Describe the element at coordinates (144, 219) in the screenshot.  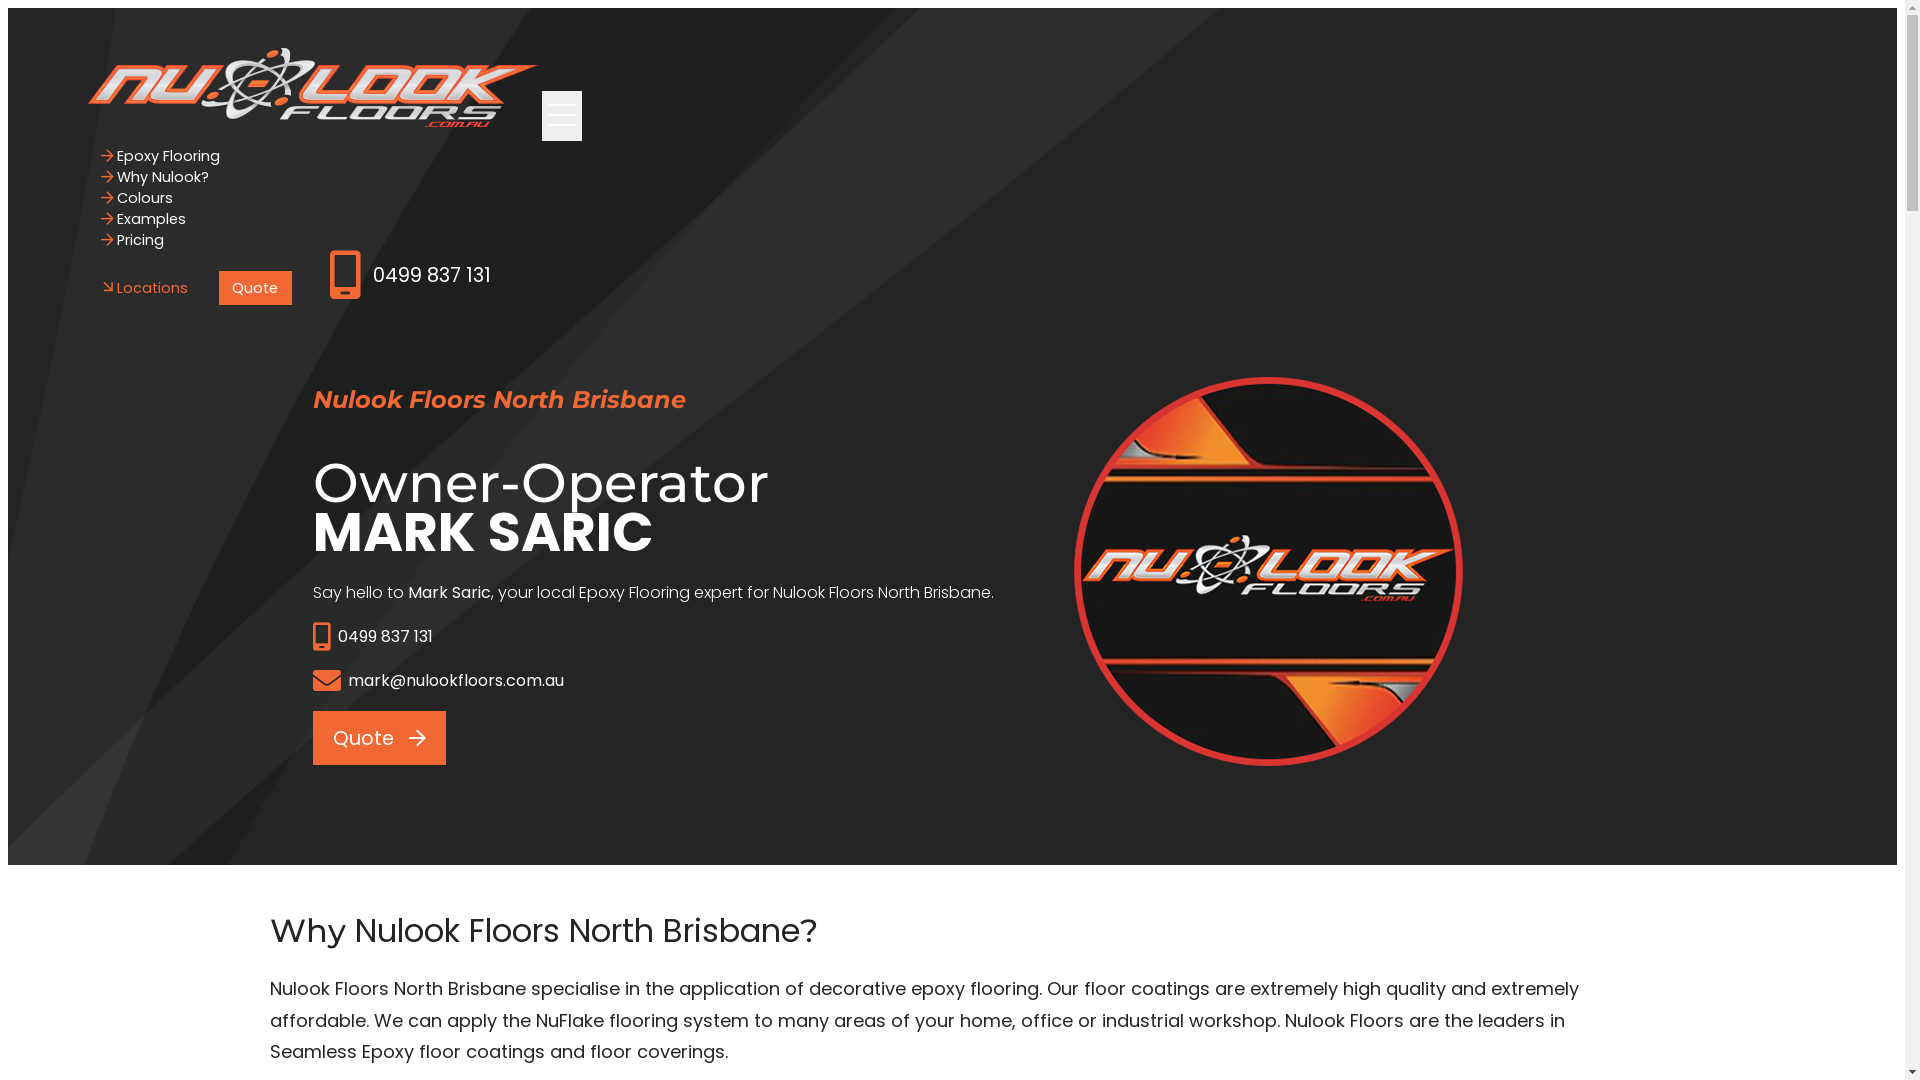
I see `Examples` at that location.